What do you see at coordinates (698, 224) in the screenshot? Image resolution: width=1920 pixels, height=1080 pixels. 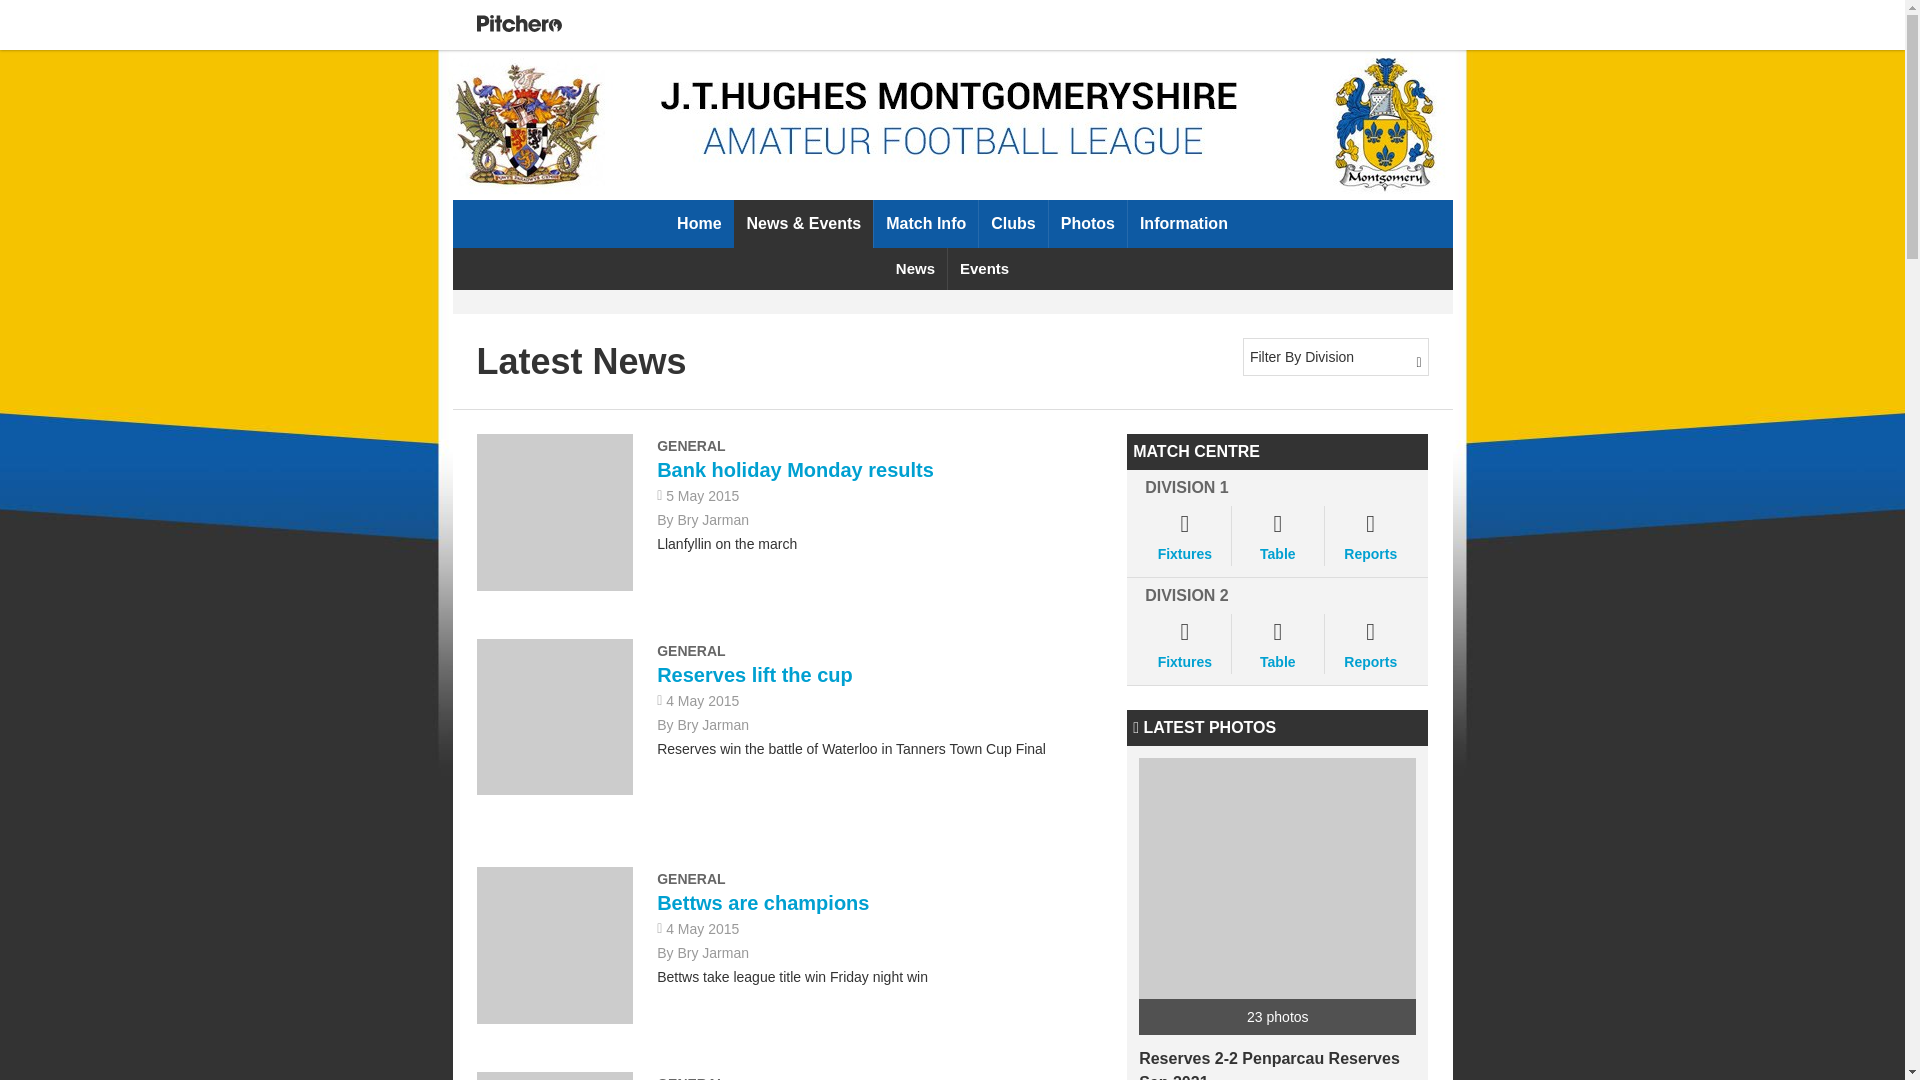 I see `Home` at bounding box center [698, 224].